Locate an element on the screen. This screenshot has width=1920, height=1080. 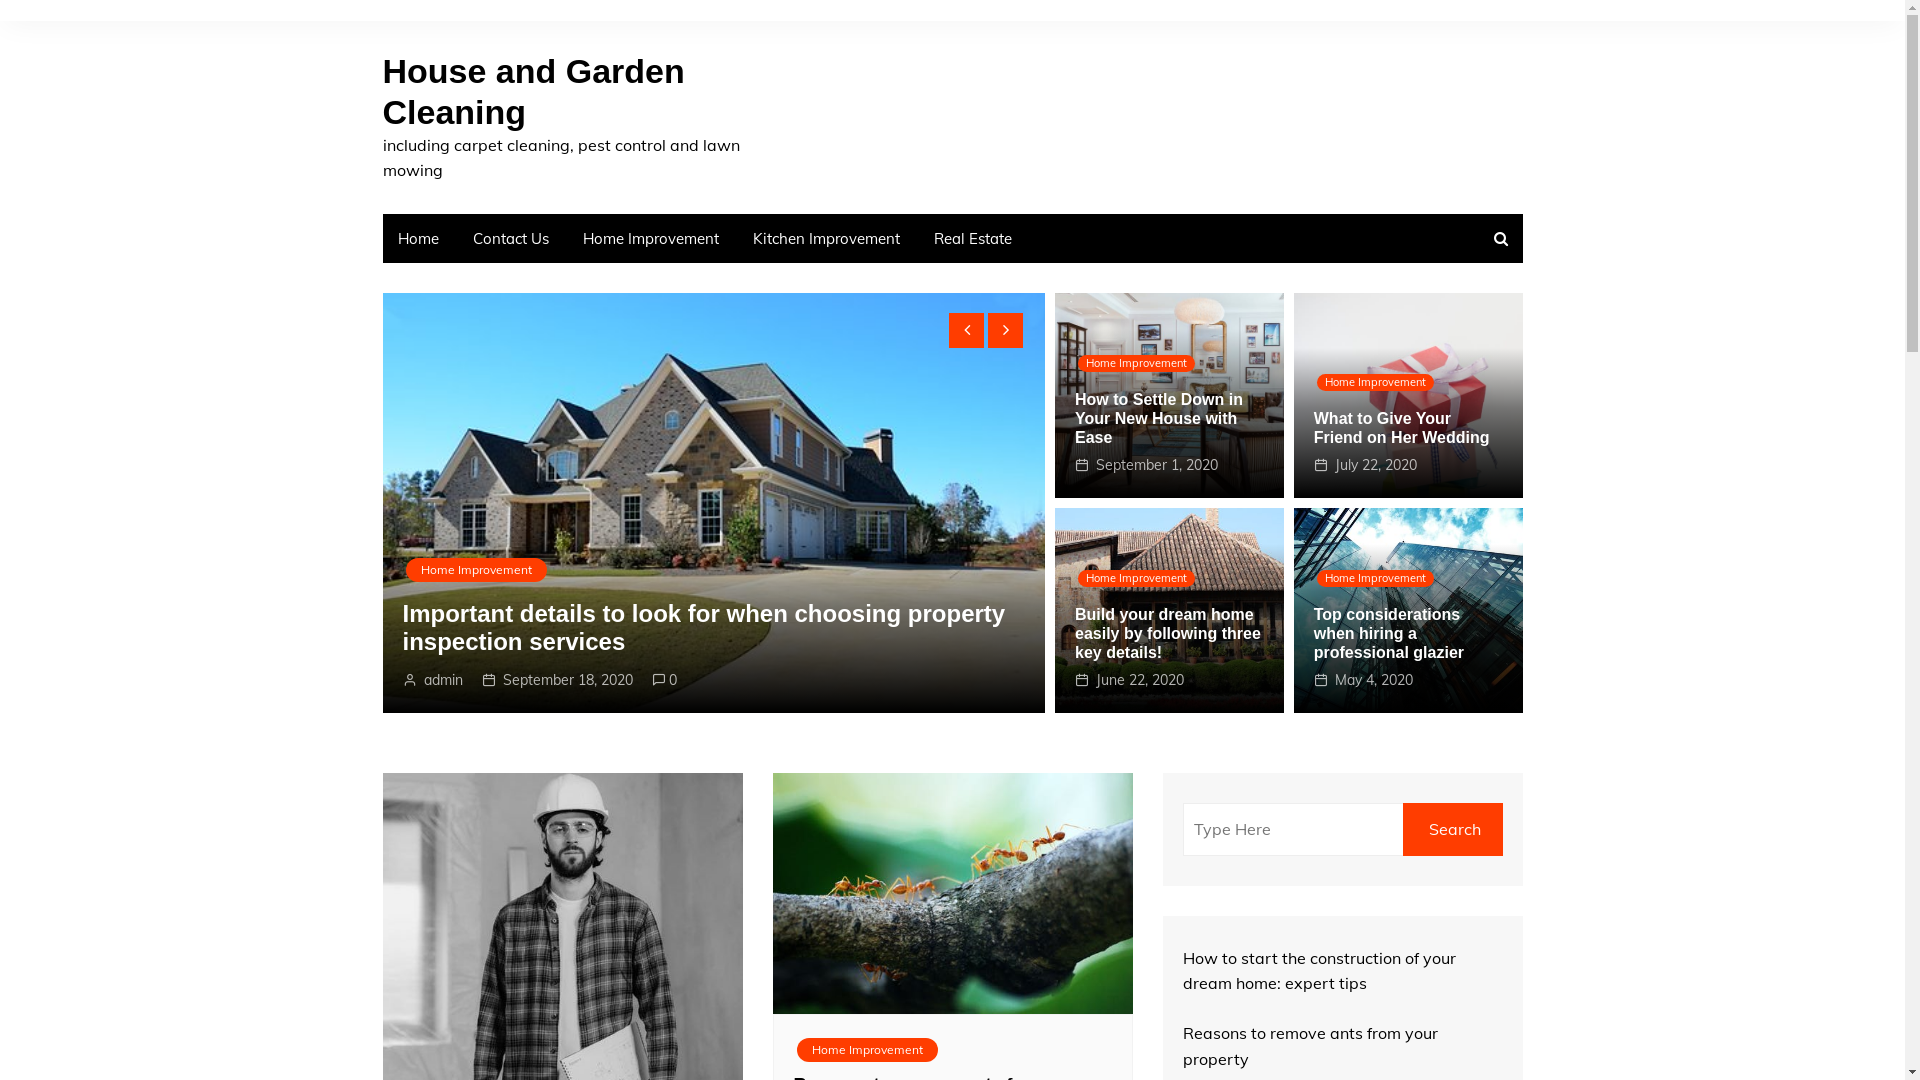
How to Settle Down in Your New House with Ease is located at coordinates (1159, 418).